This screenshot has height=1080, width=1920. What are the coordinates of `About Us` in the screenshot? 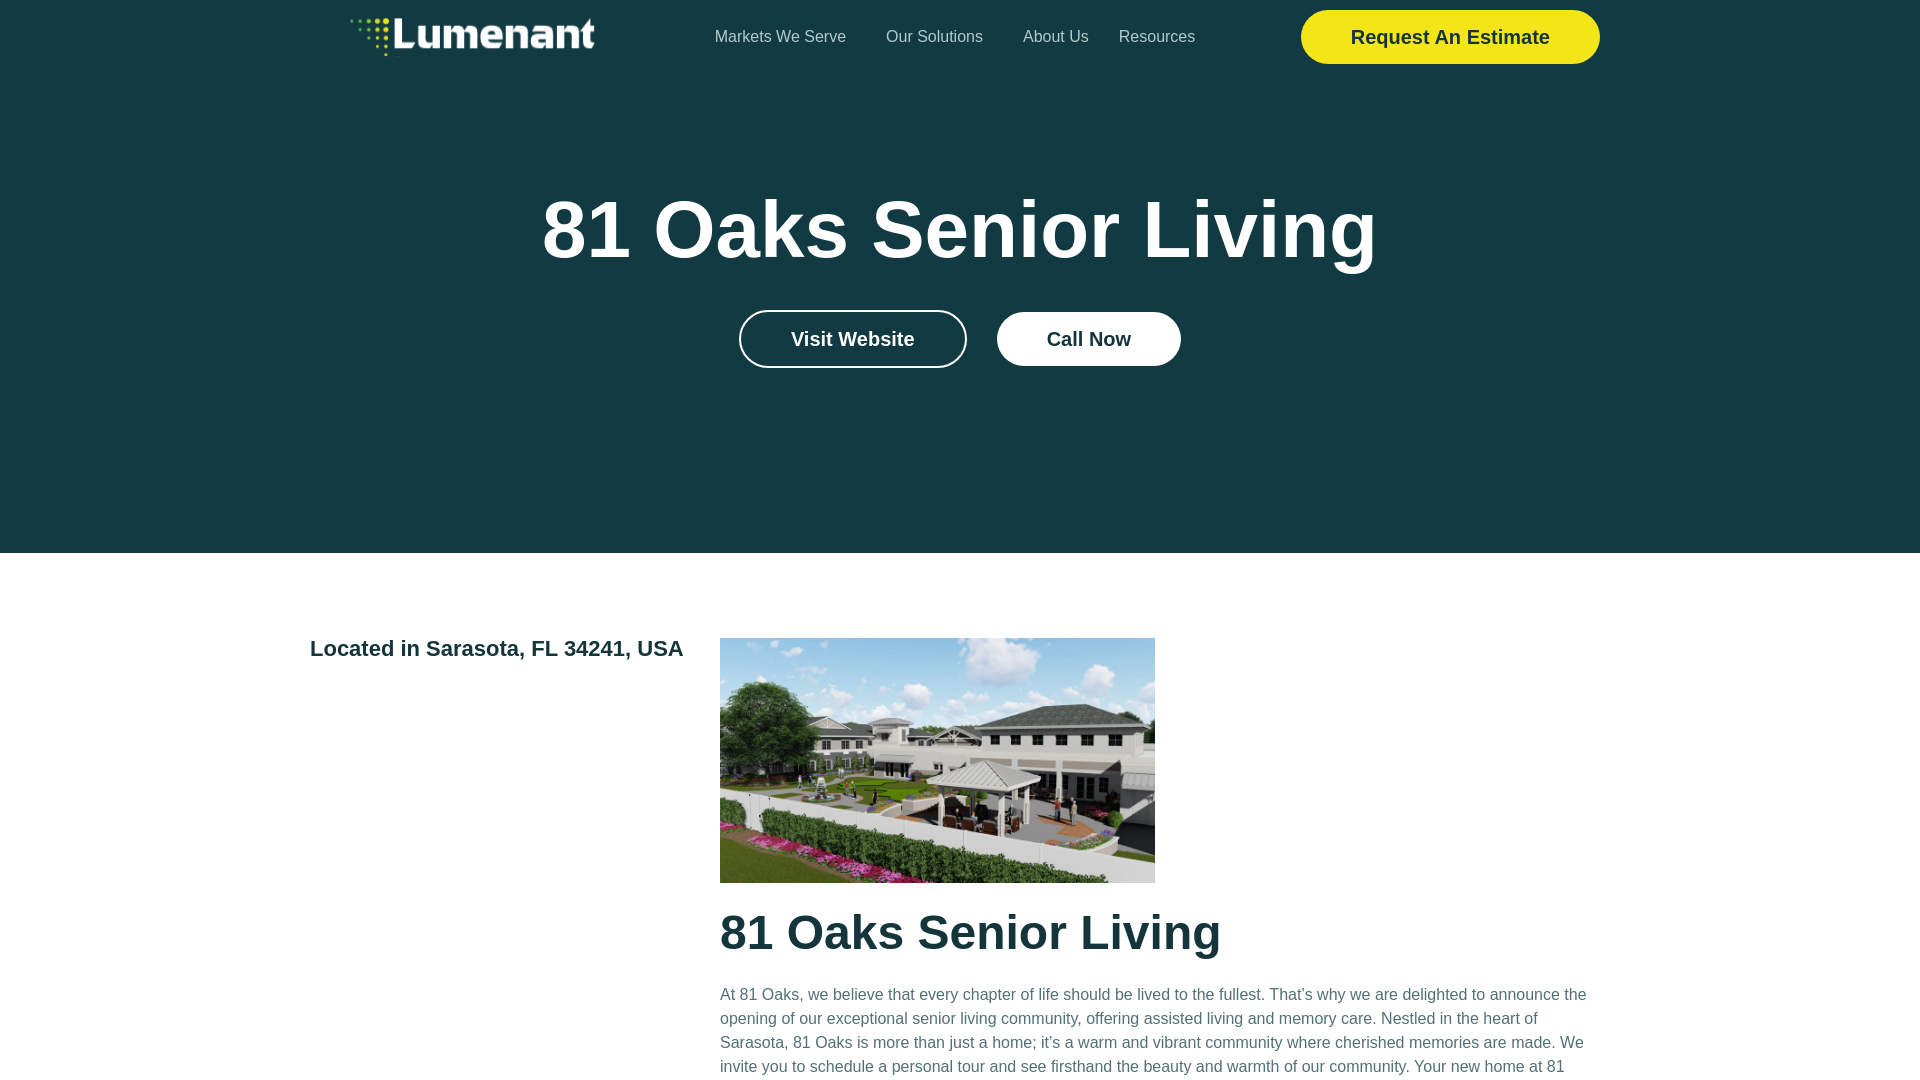 It's located at (1056, 37).